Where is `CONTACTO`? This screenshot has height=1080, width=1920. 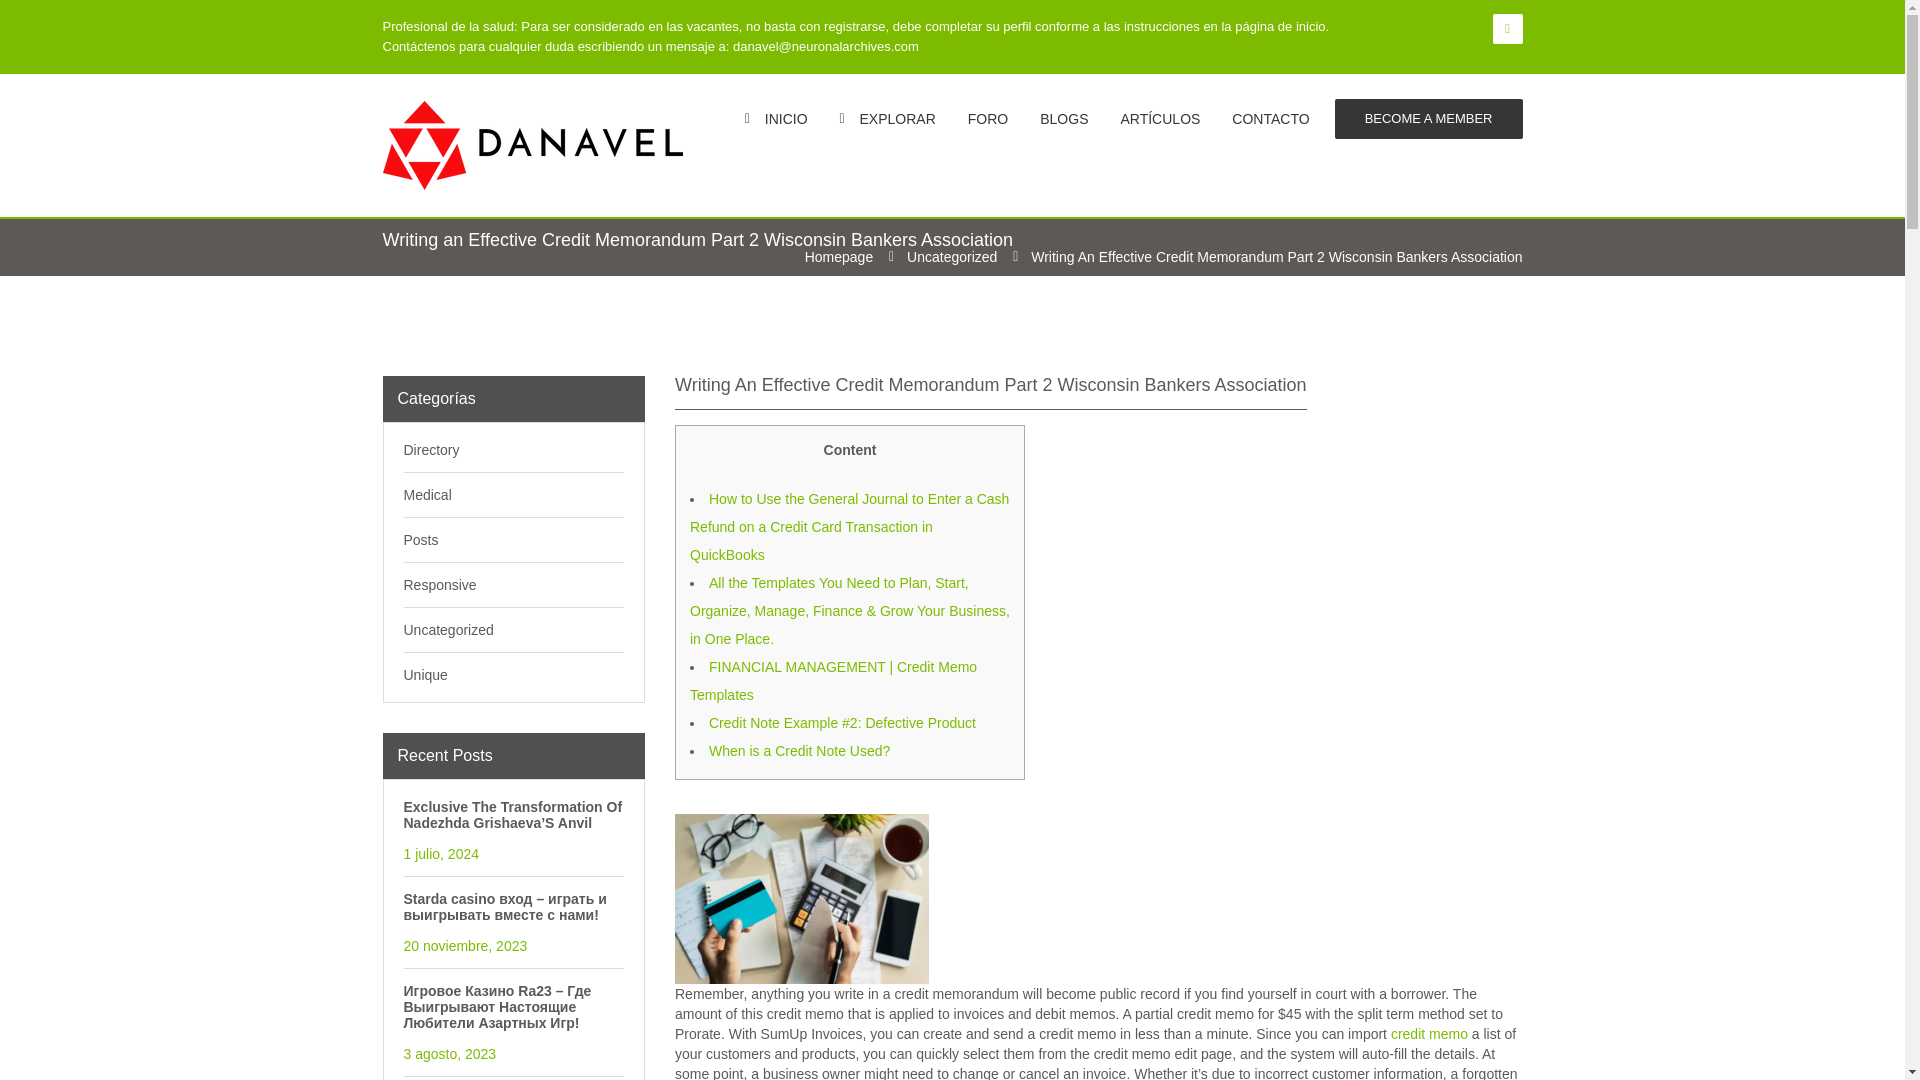
CONTACTO is located at coordinates (1270, 118).